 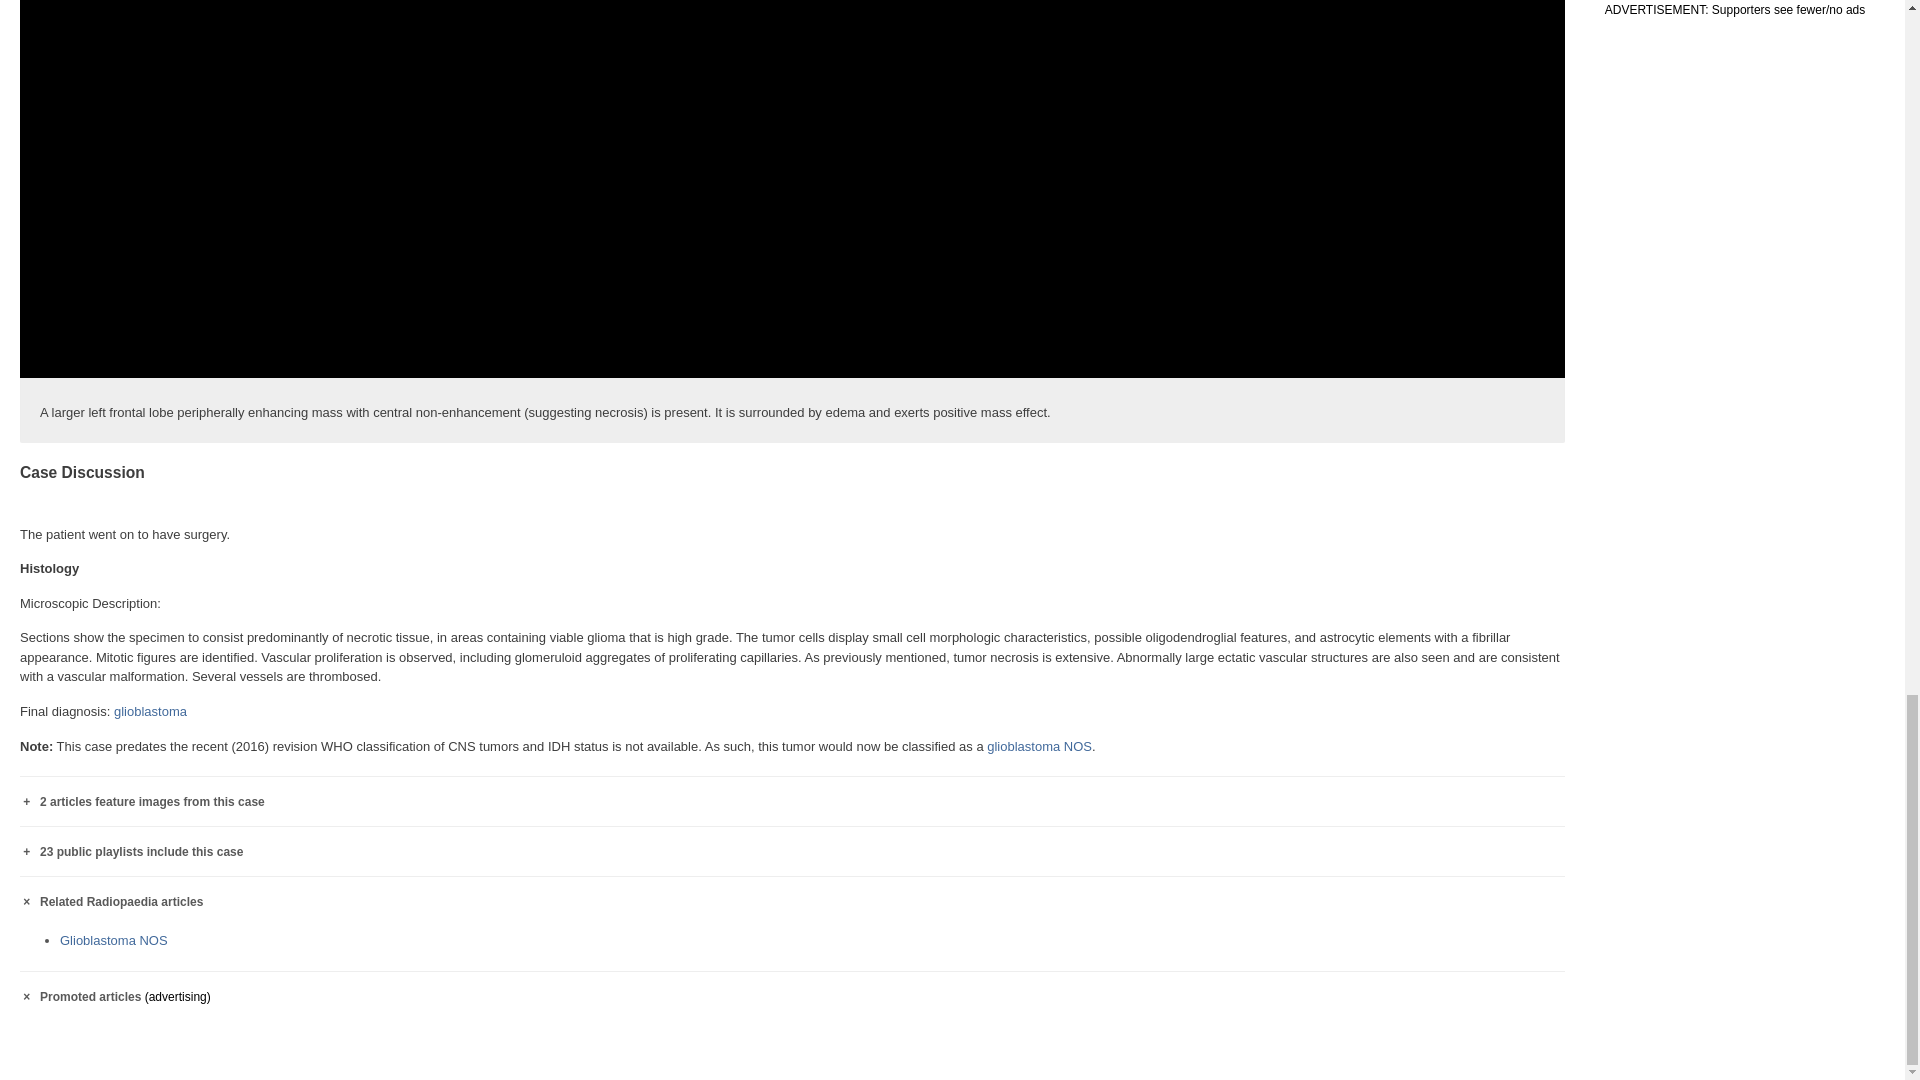 What do you see at coordinates (150, 712) in the screenshot?
I see `Glioblastoma` at bounding box center [150, 712].